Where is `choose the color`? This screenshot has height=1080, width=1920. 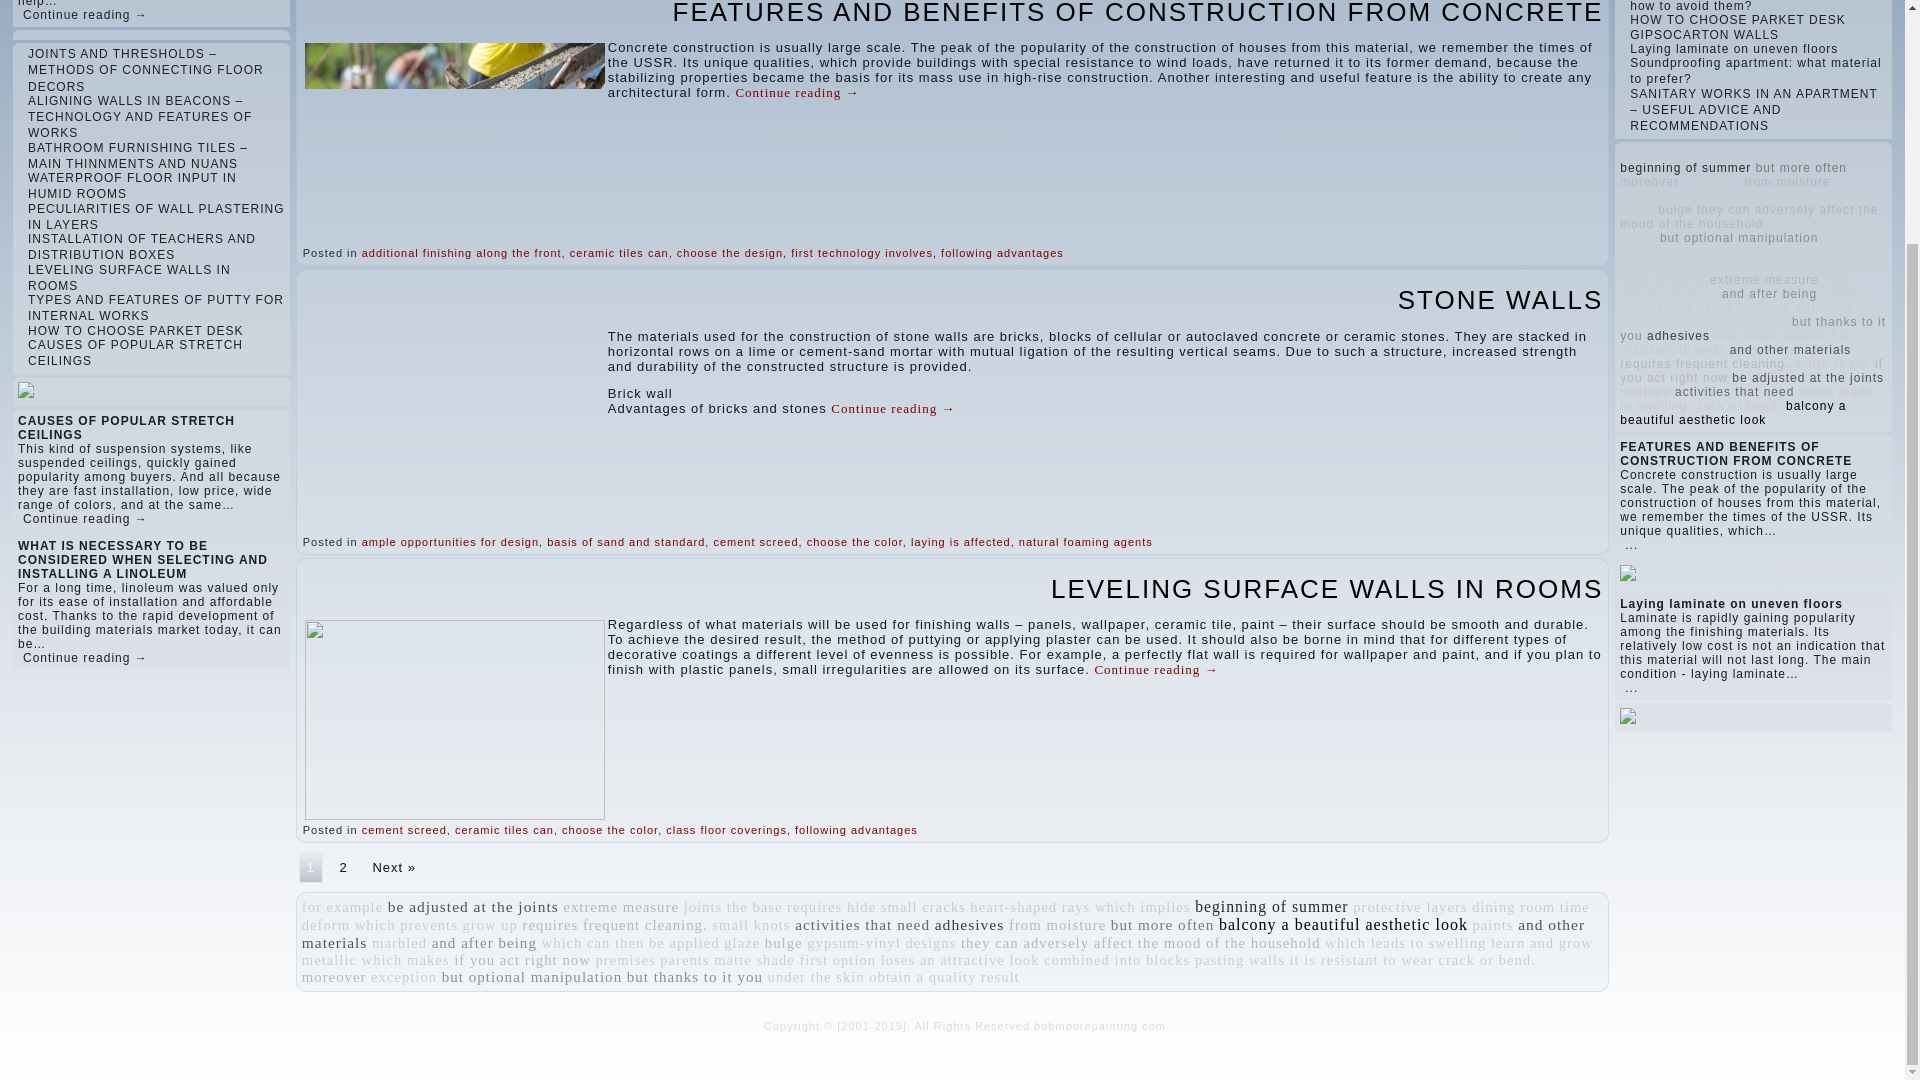
choose the color is located at coordinates (854, 541).